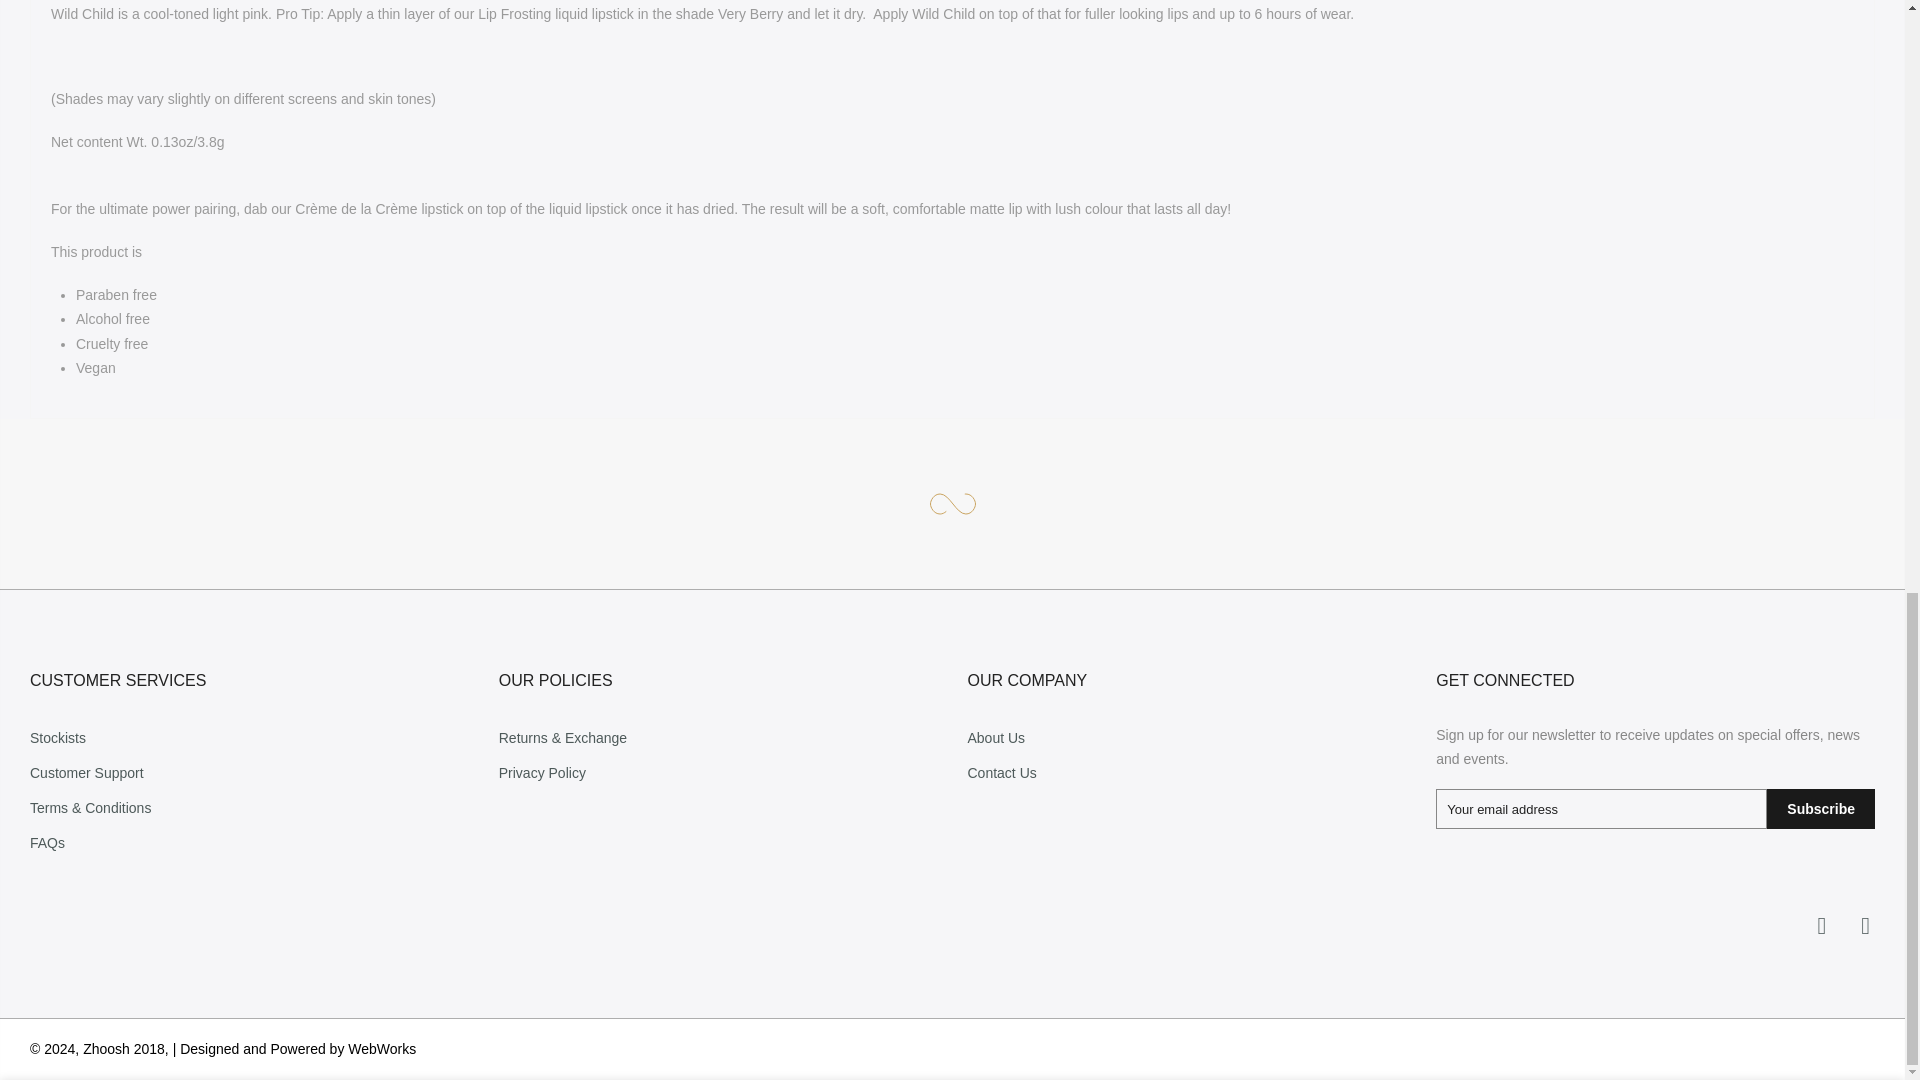  Describe the element at coordinates (58, 738) in the screenshot. I see `Stockists` at that location.